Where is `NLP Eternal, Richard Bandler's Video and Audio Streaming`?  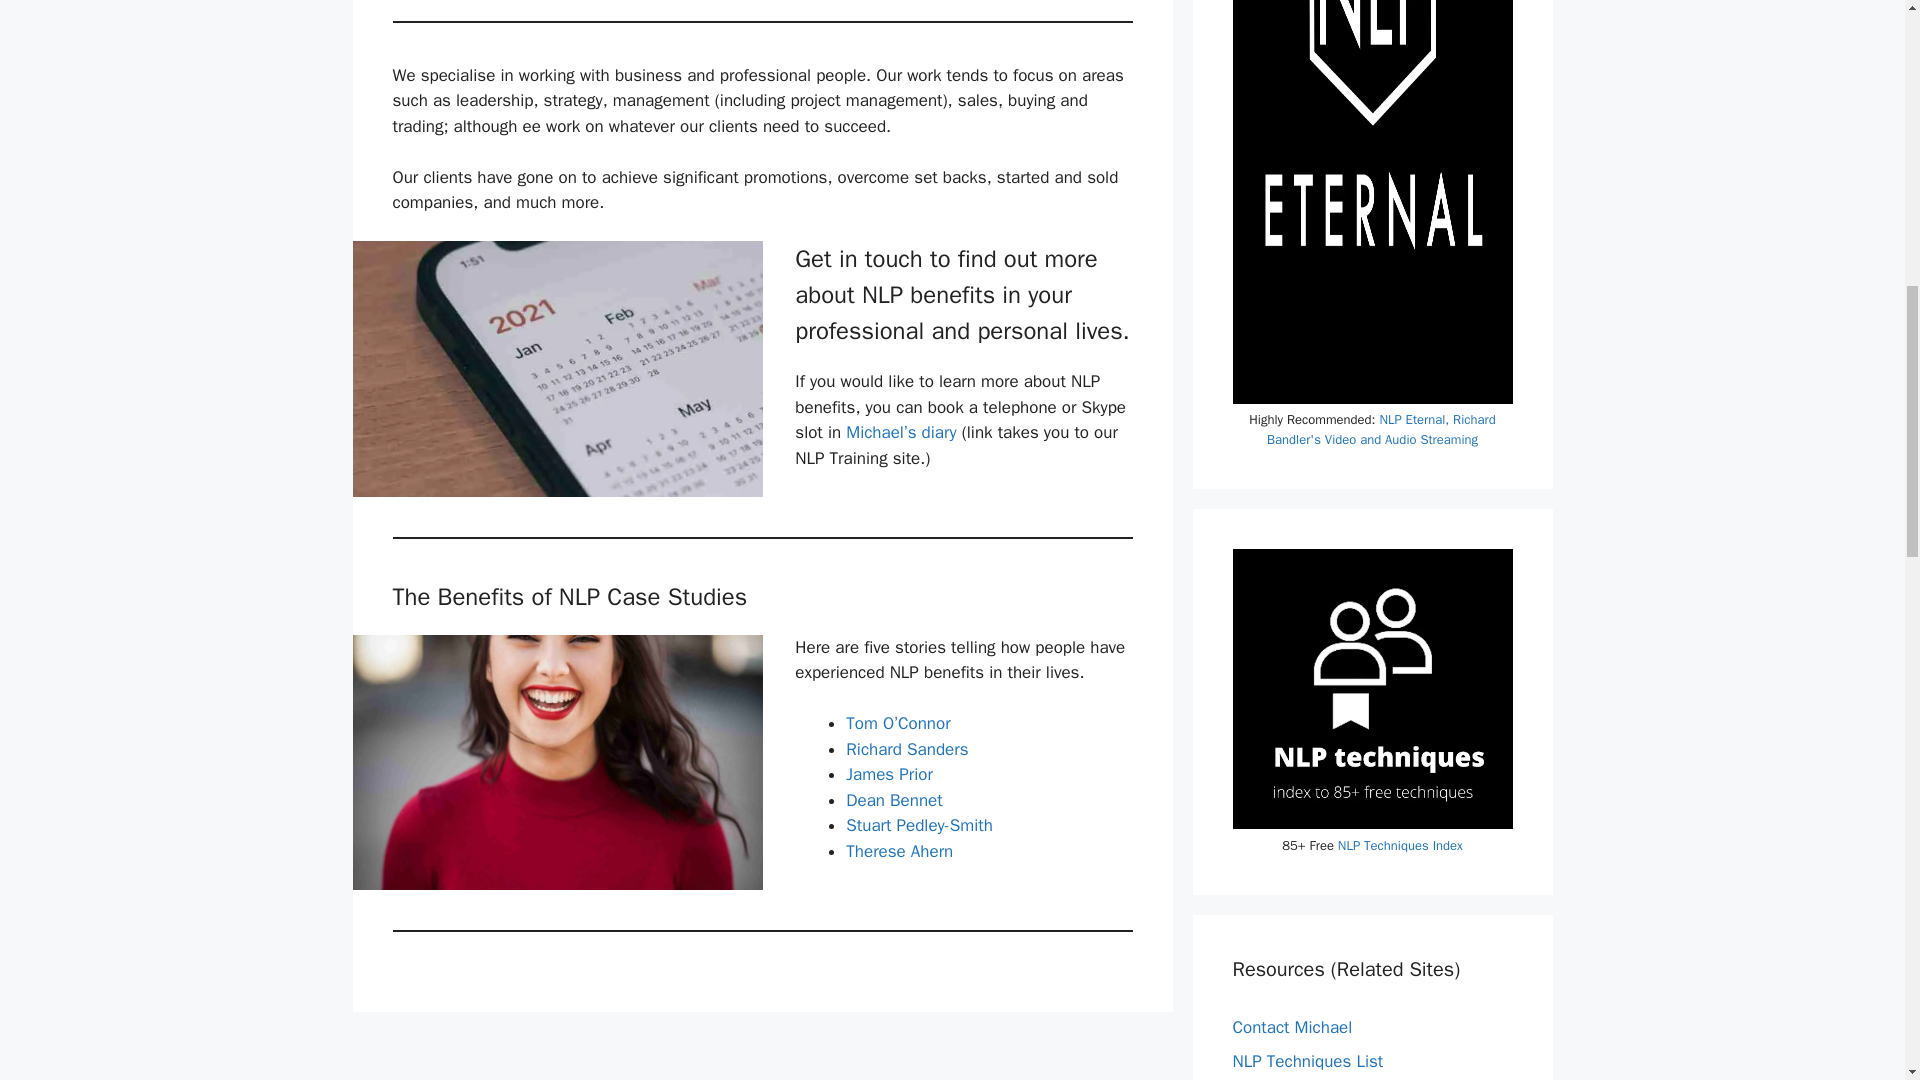
NLP Eternal, Richard Bandler's Video and Audio Streaming is located at coordinates (1381, 430).